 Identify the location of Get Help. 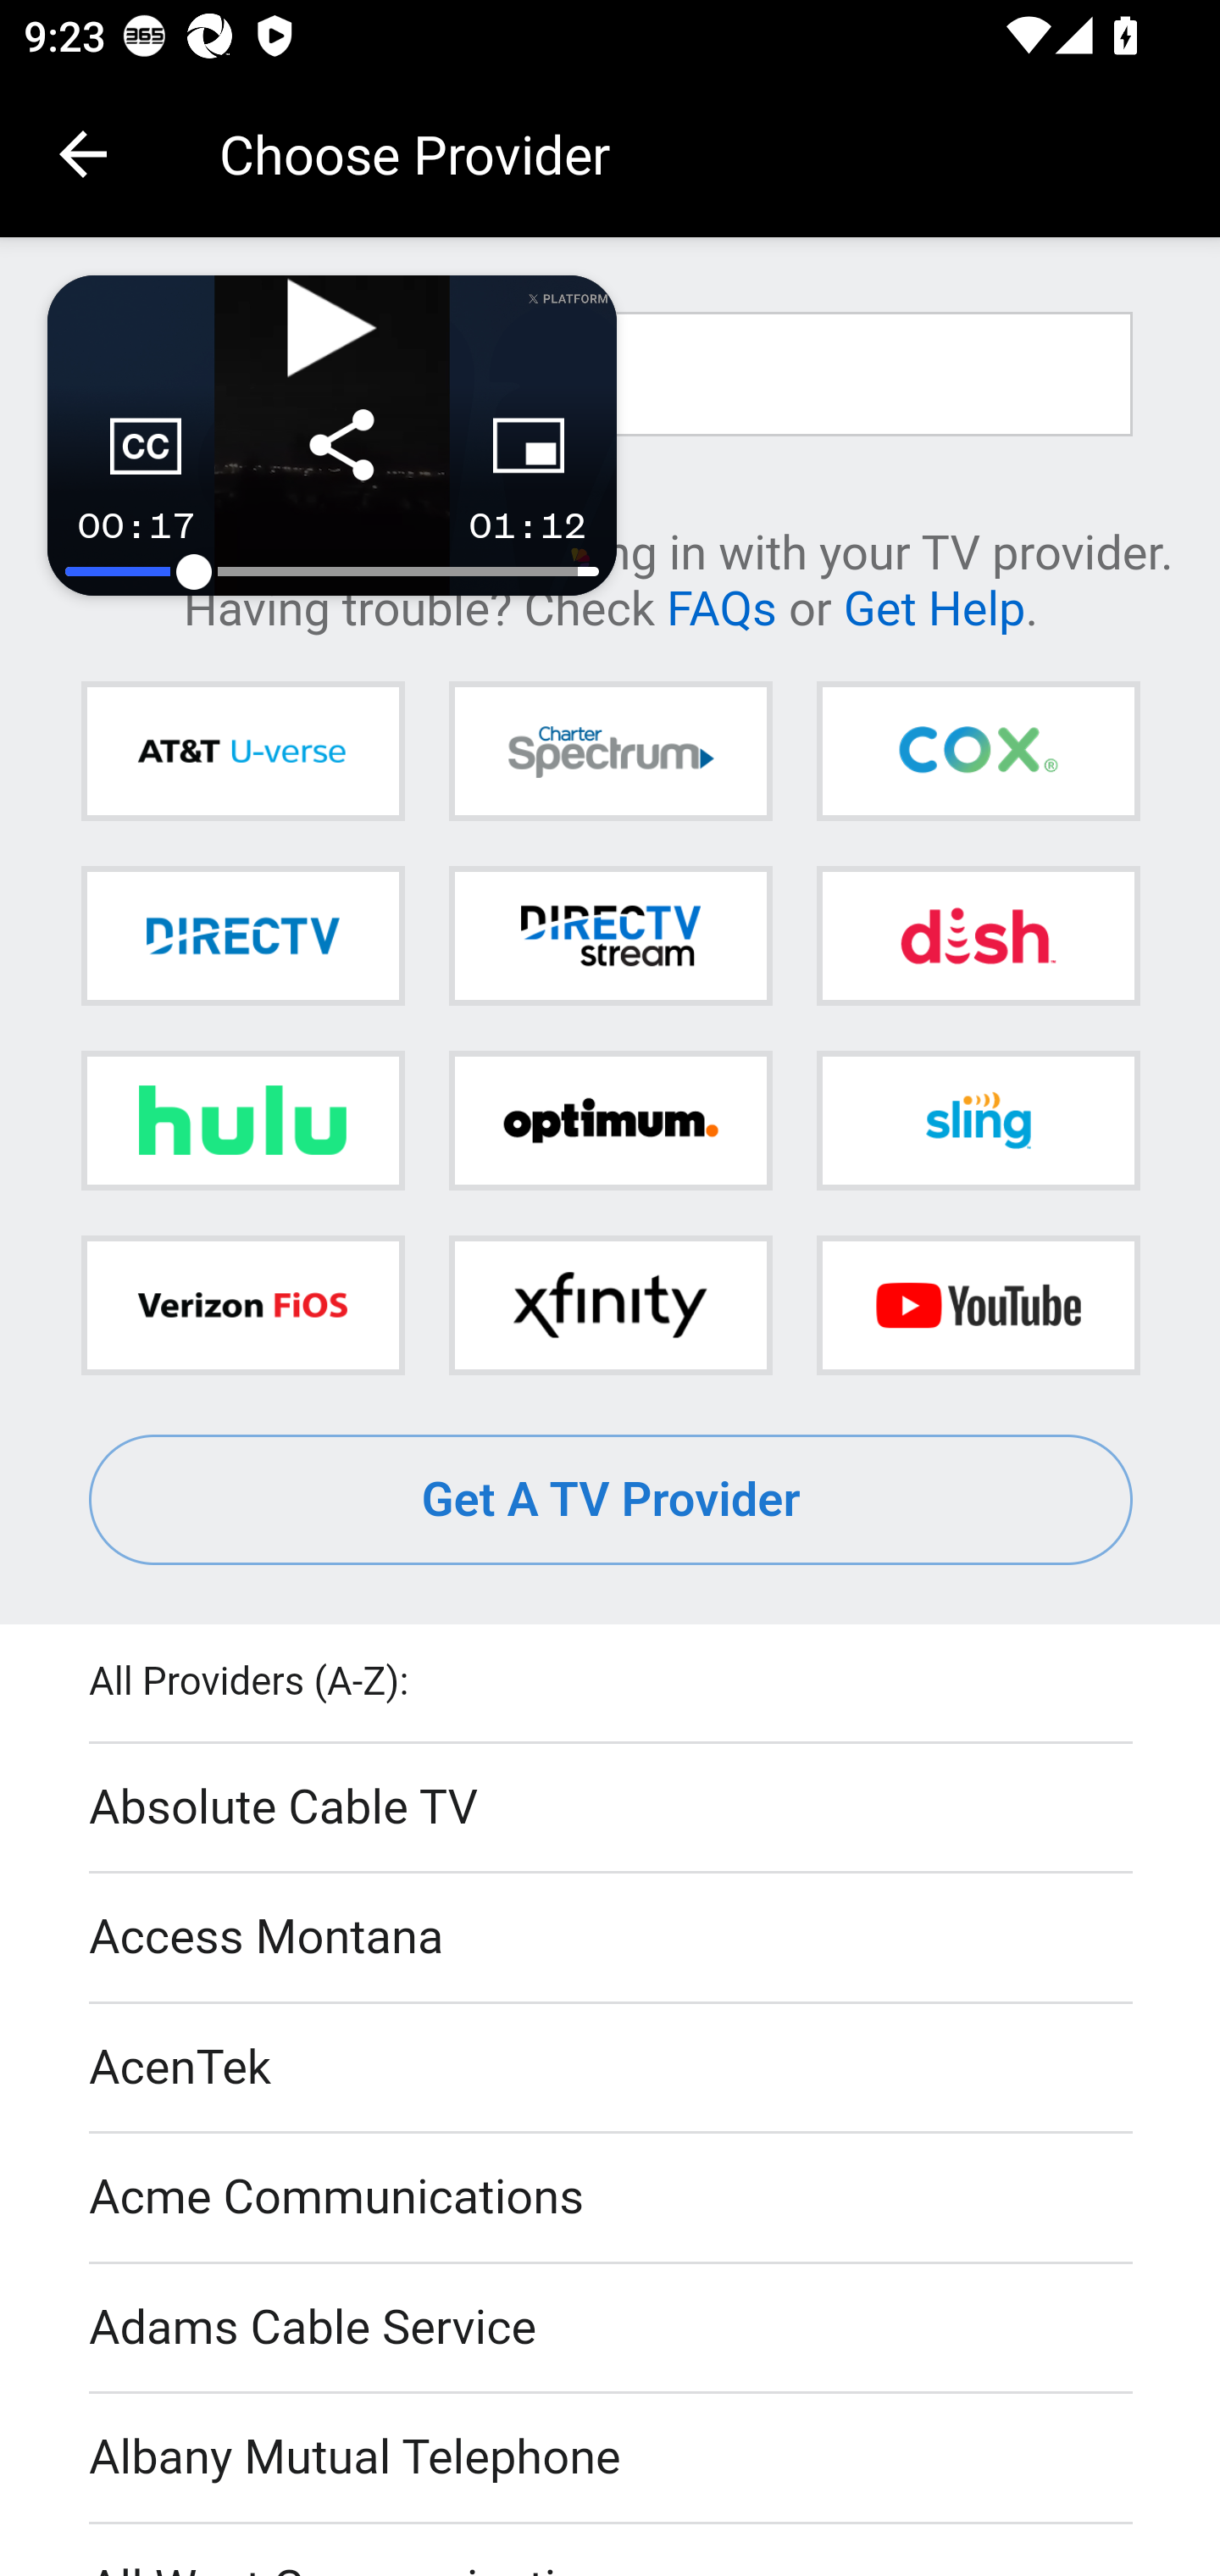
(934, 606).